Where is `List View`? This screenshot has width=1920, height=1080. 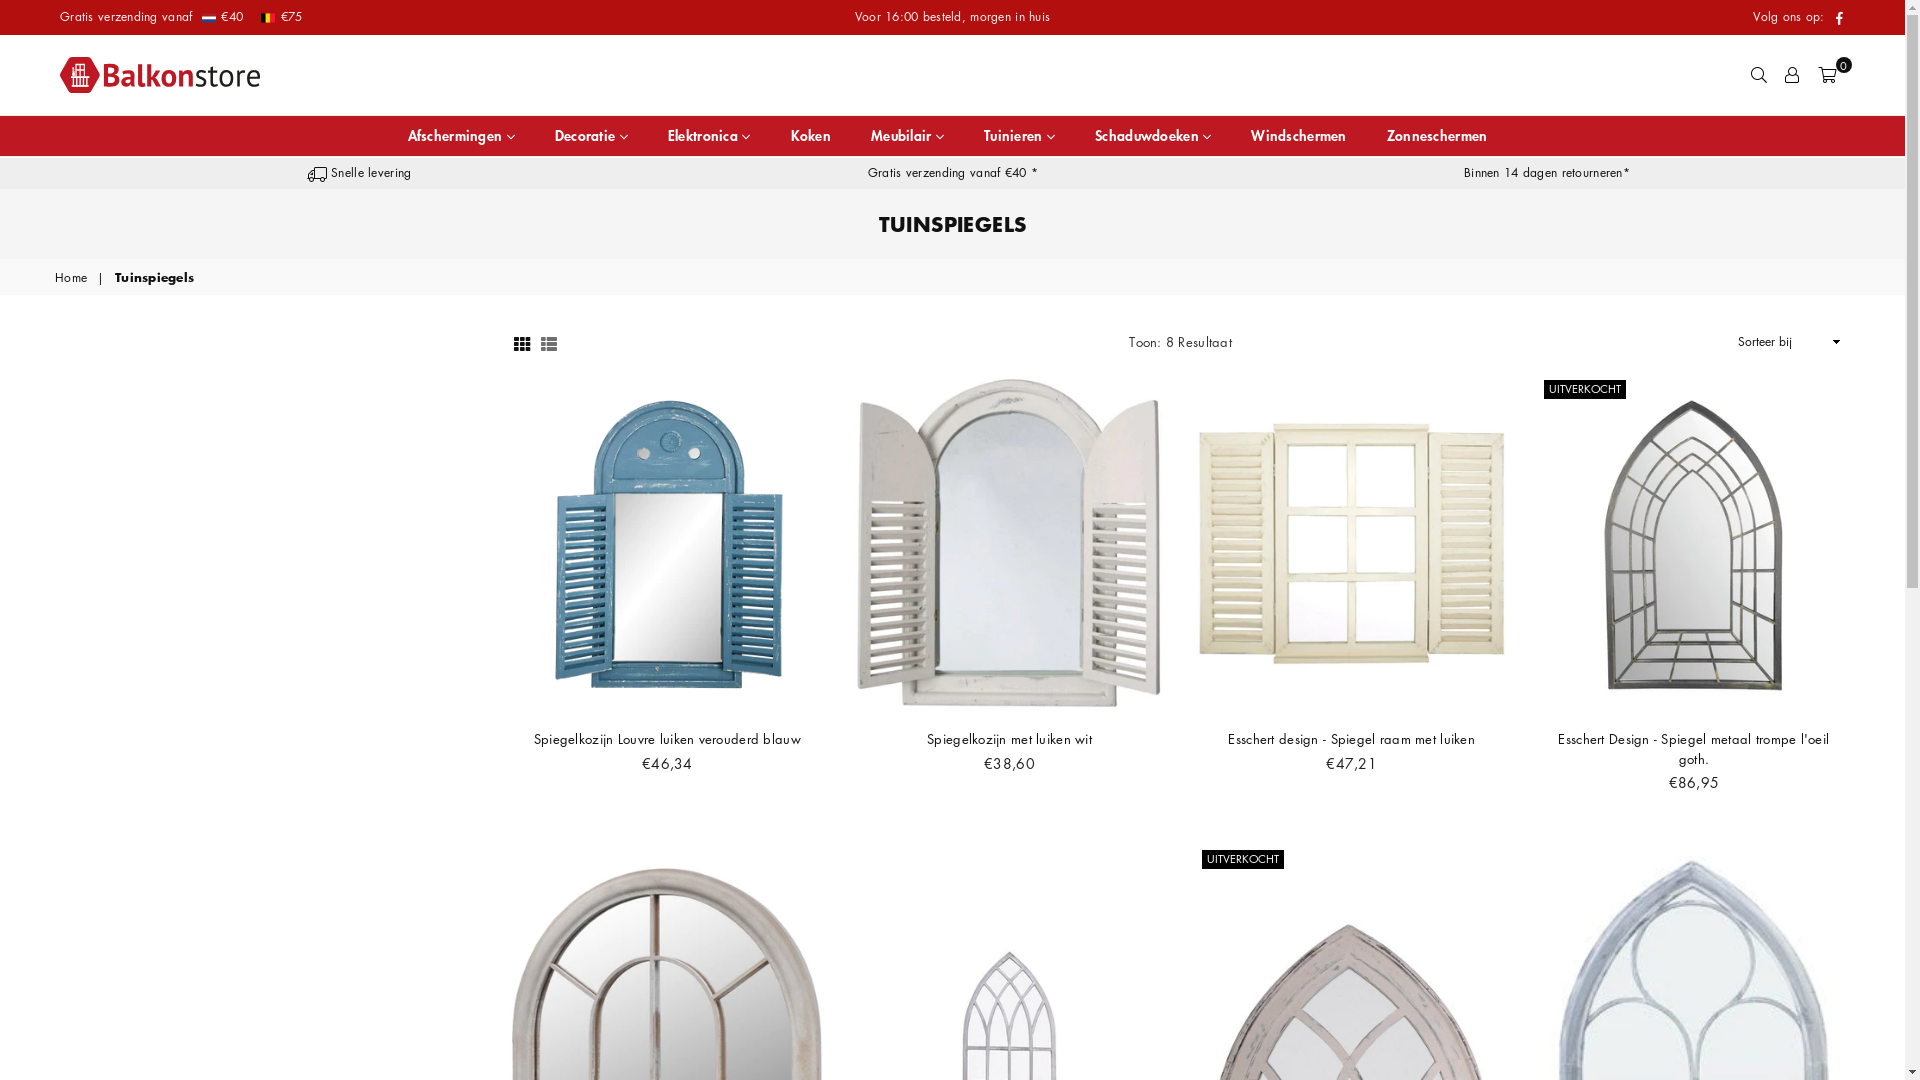
List View is located at coordinates (549, 342).